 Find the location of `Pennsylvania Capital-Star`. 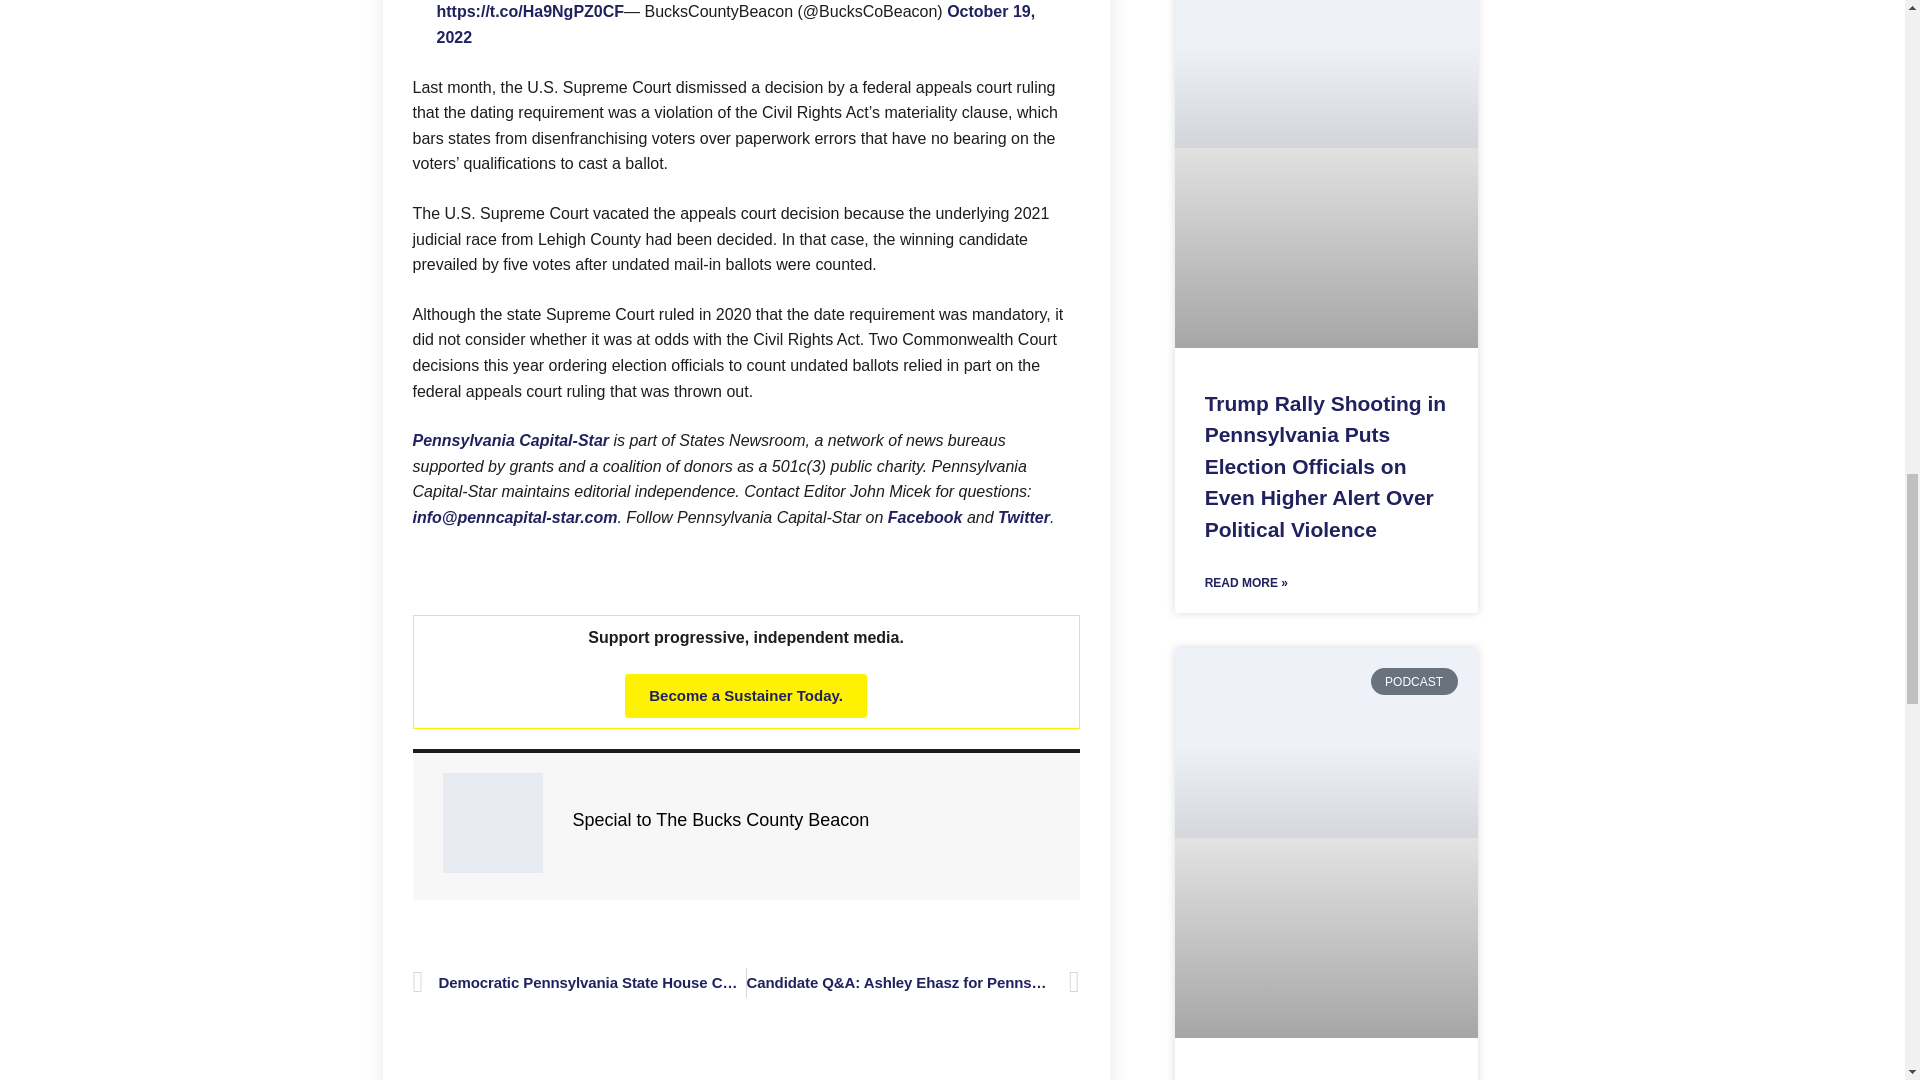

Pennsylvania Capital-Star is located at coordinates (510, 440).